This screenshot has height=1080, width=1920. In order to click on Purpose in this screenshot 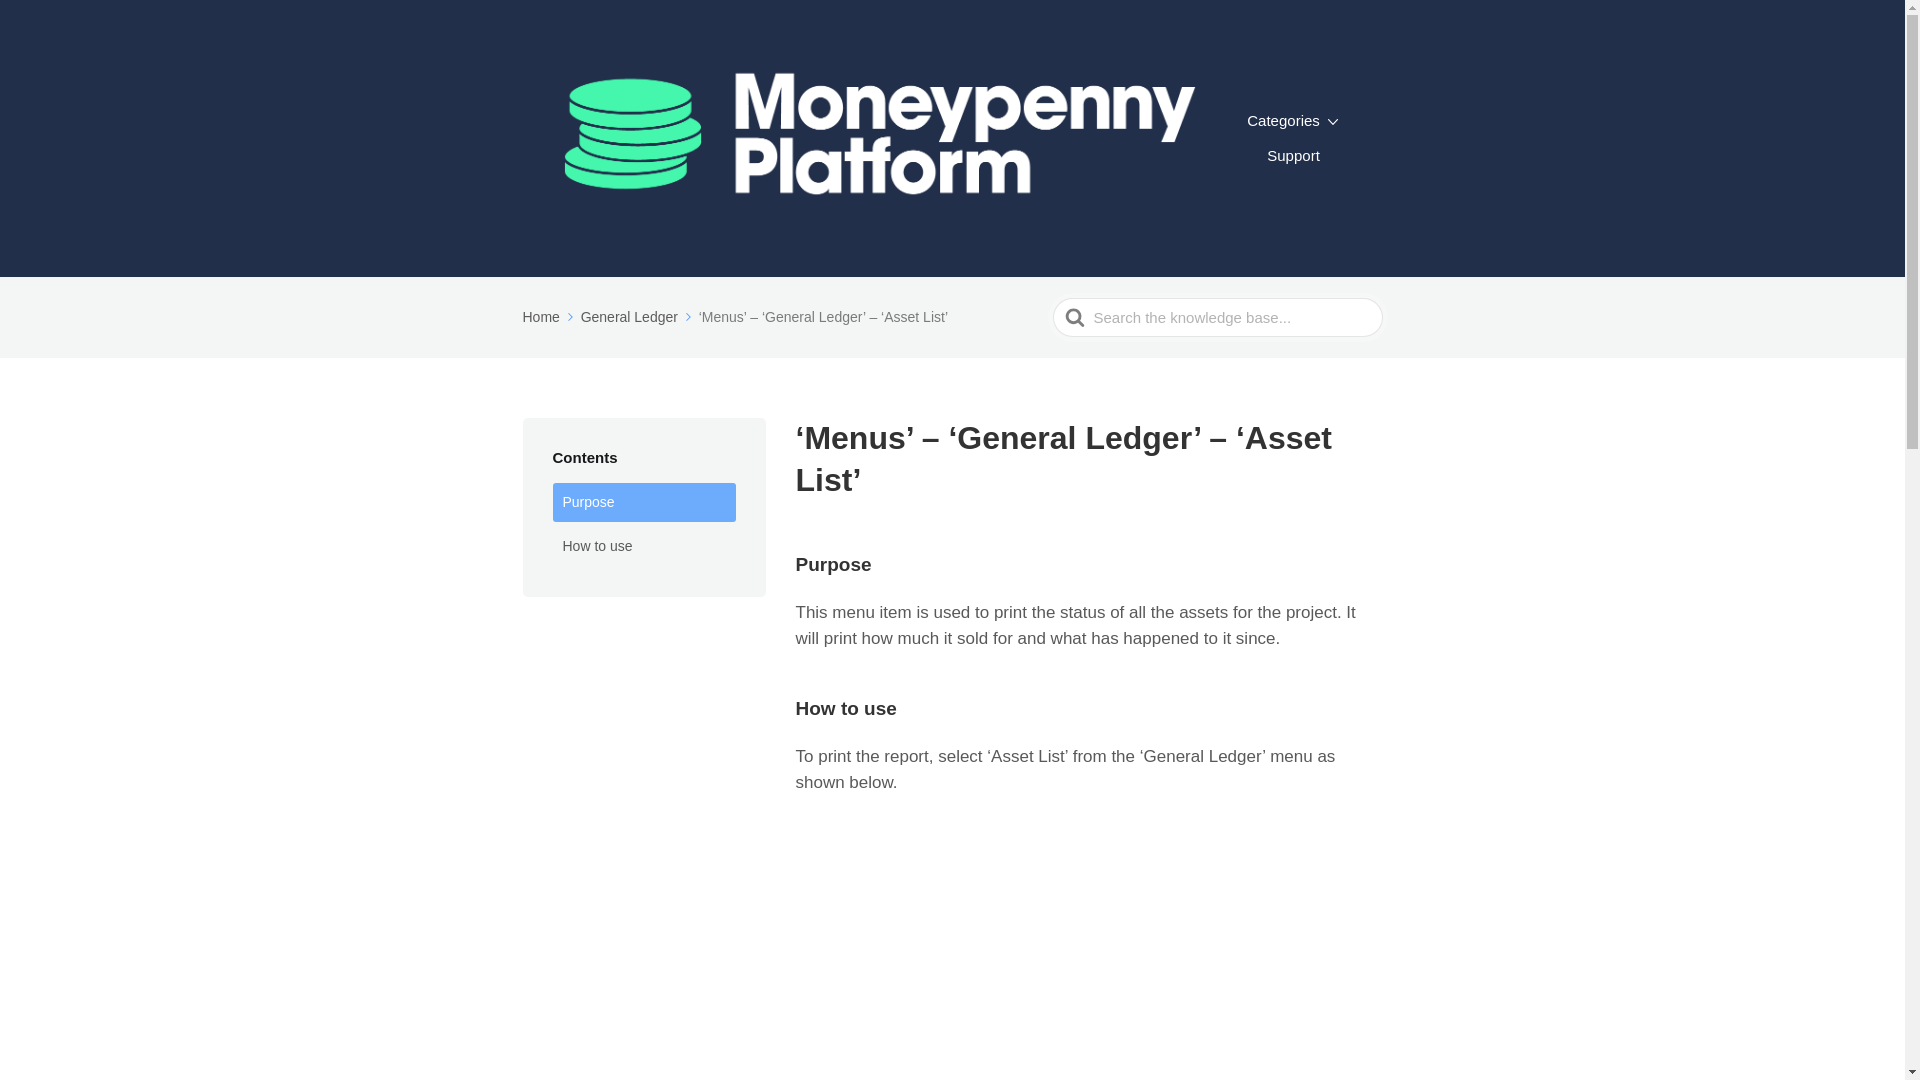, I will do `click(644, 502)`.